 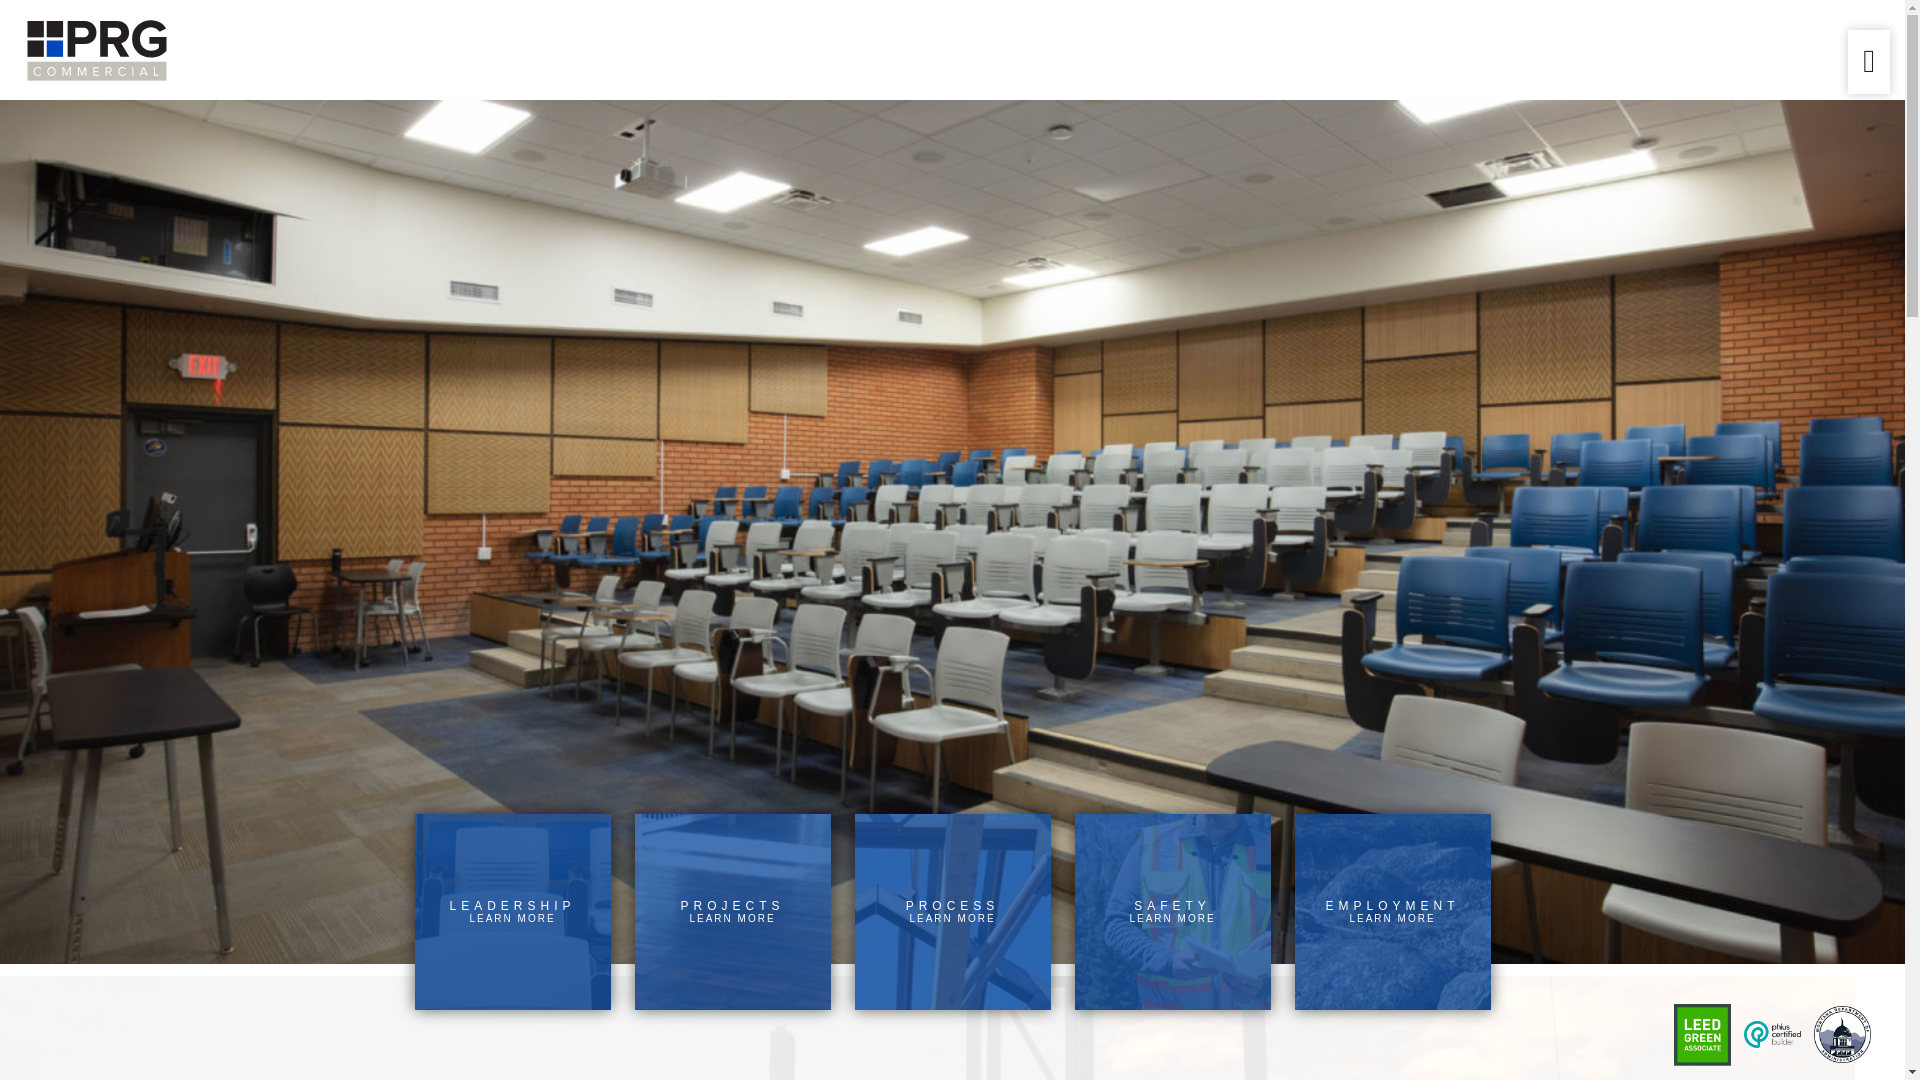 What do you see at coordinates (952, 250) in the screenshot?
I see `SAFETY` at bounding box center [952, 250].